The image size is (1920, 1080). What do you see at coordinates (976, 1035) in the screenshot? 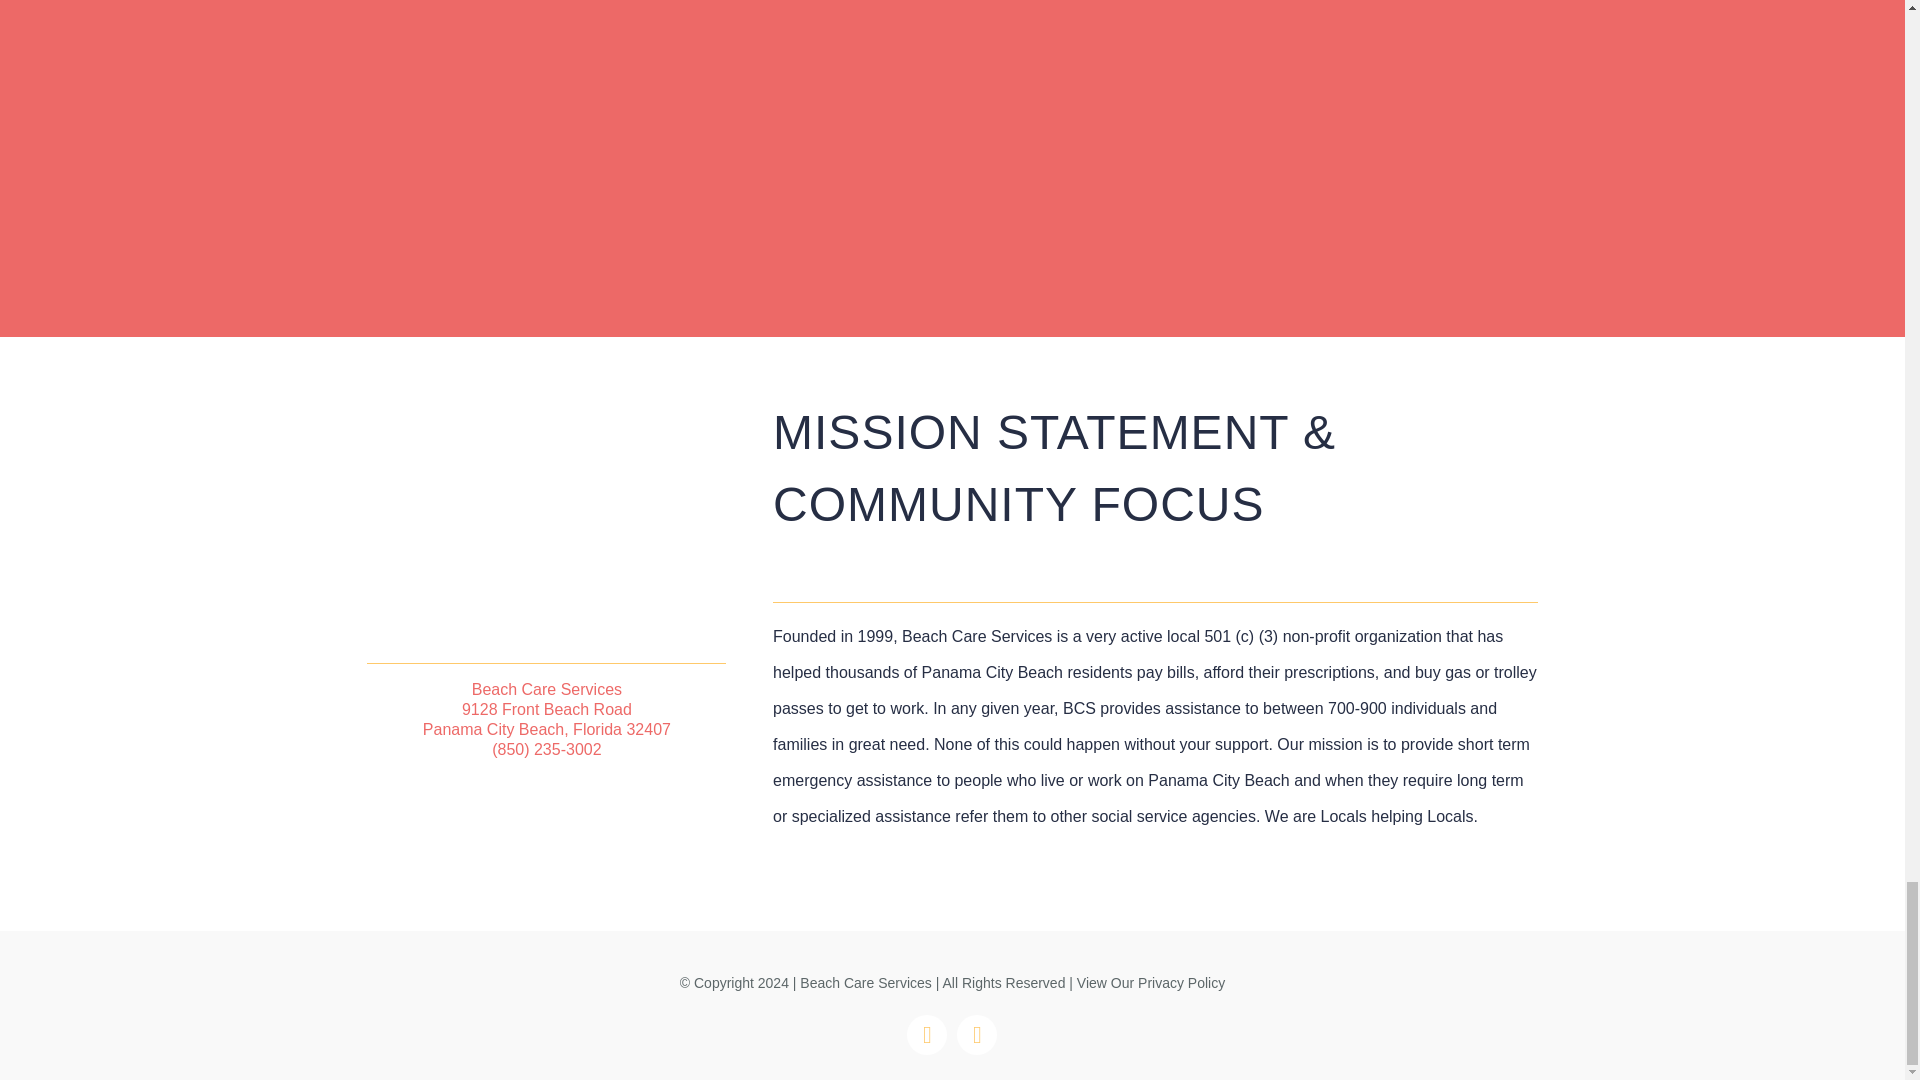
I see `Instagram` at bounding box center [976, 1035].